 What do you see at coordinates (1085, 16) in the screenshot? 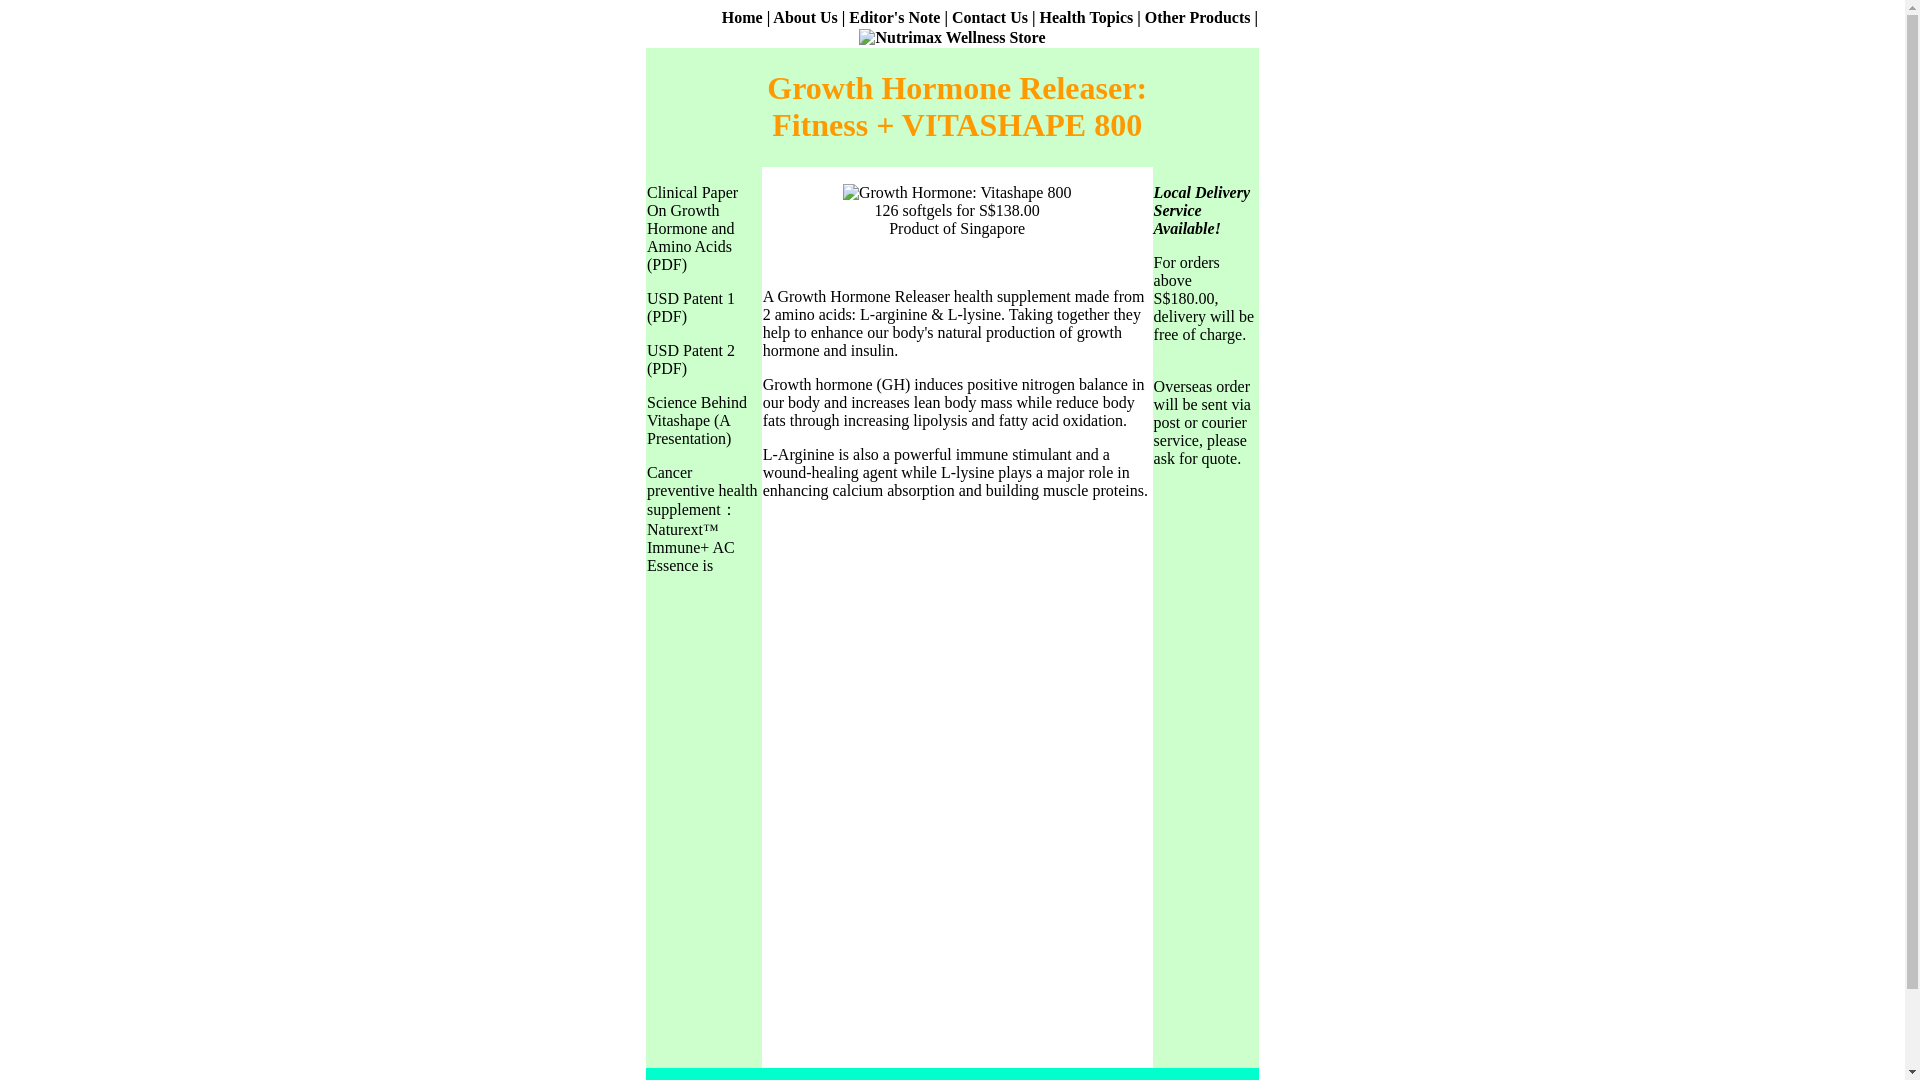
I see `Health Topics` at bounding box center [1085, 16].